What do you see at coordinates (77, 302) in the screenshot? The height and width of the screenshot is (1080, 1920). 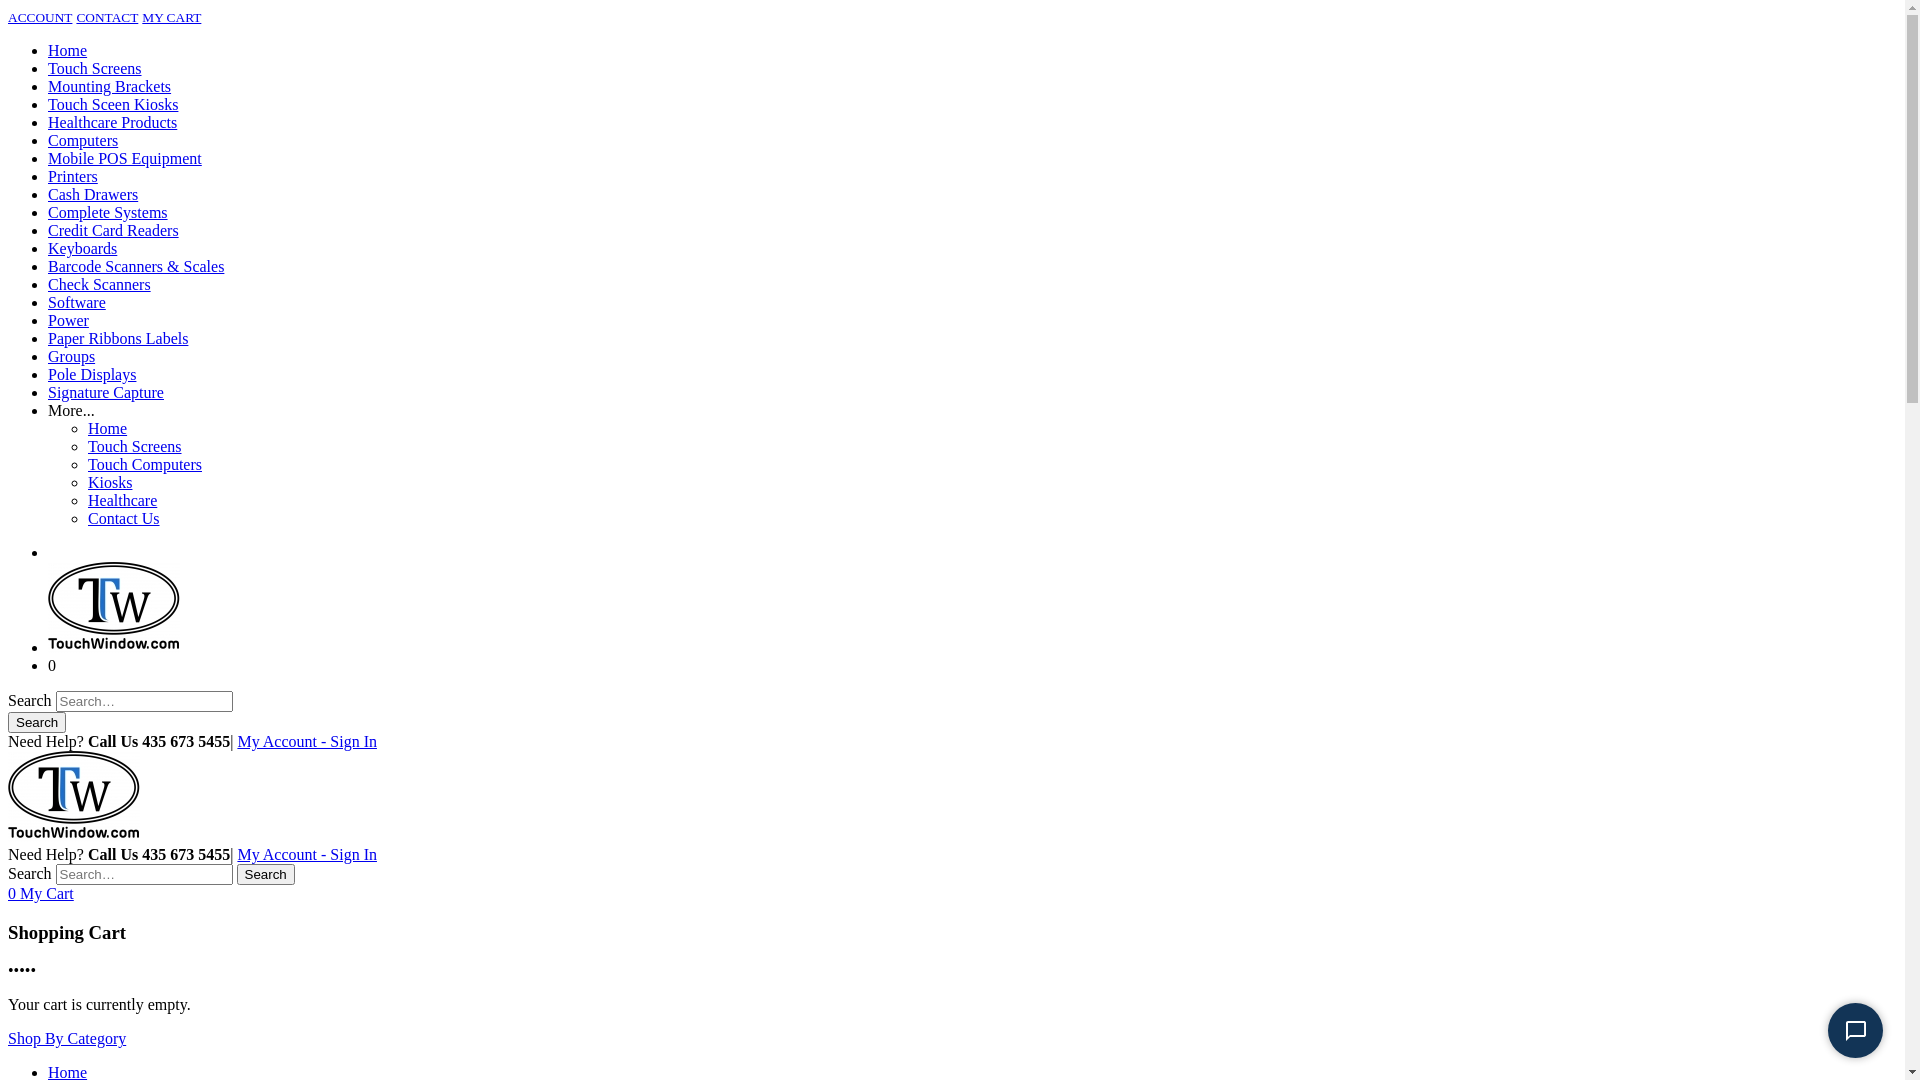 I see `Software` at bounding box center [77, 302].